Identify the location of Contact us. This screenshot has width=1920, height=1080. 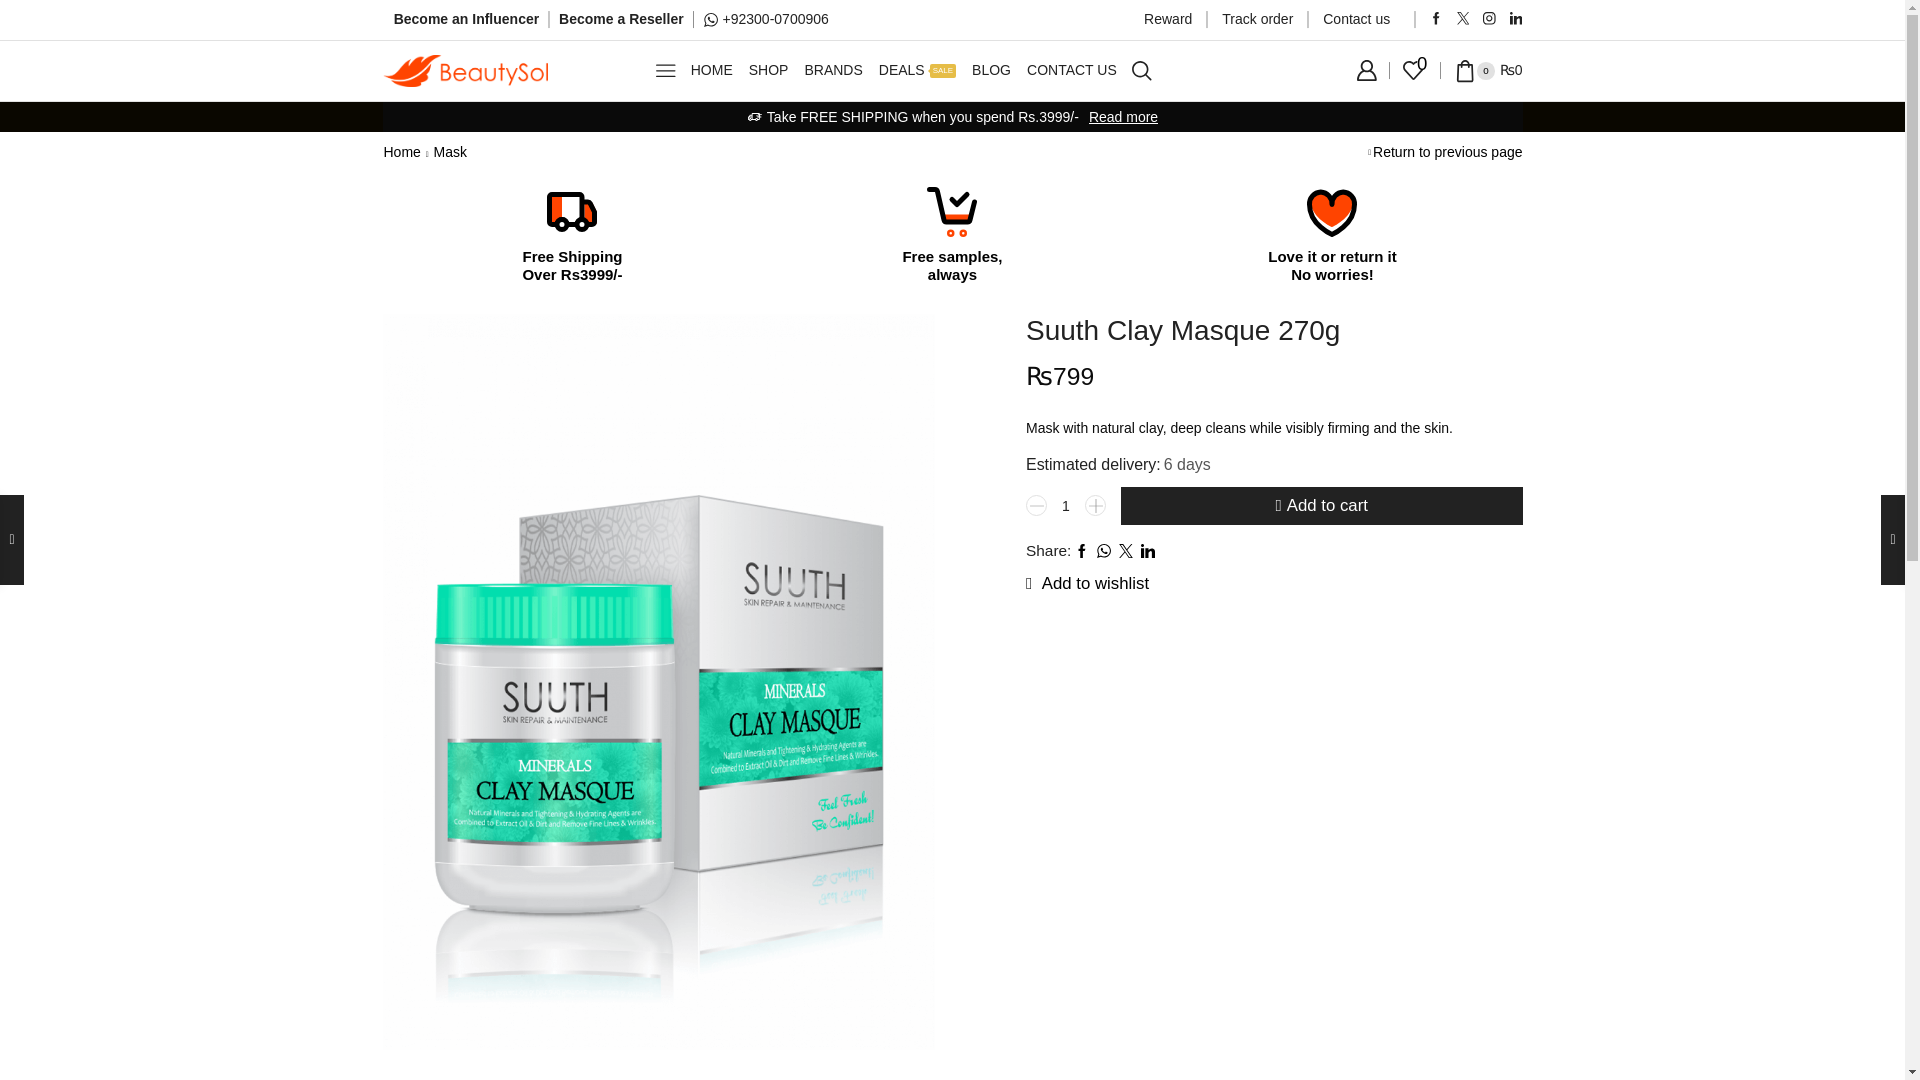
(1356, 20).